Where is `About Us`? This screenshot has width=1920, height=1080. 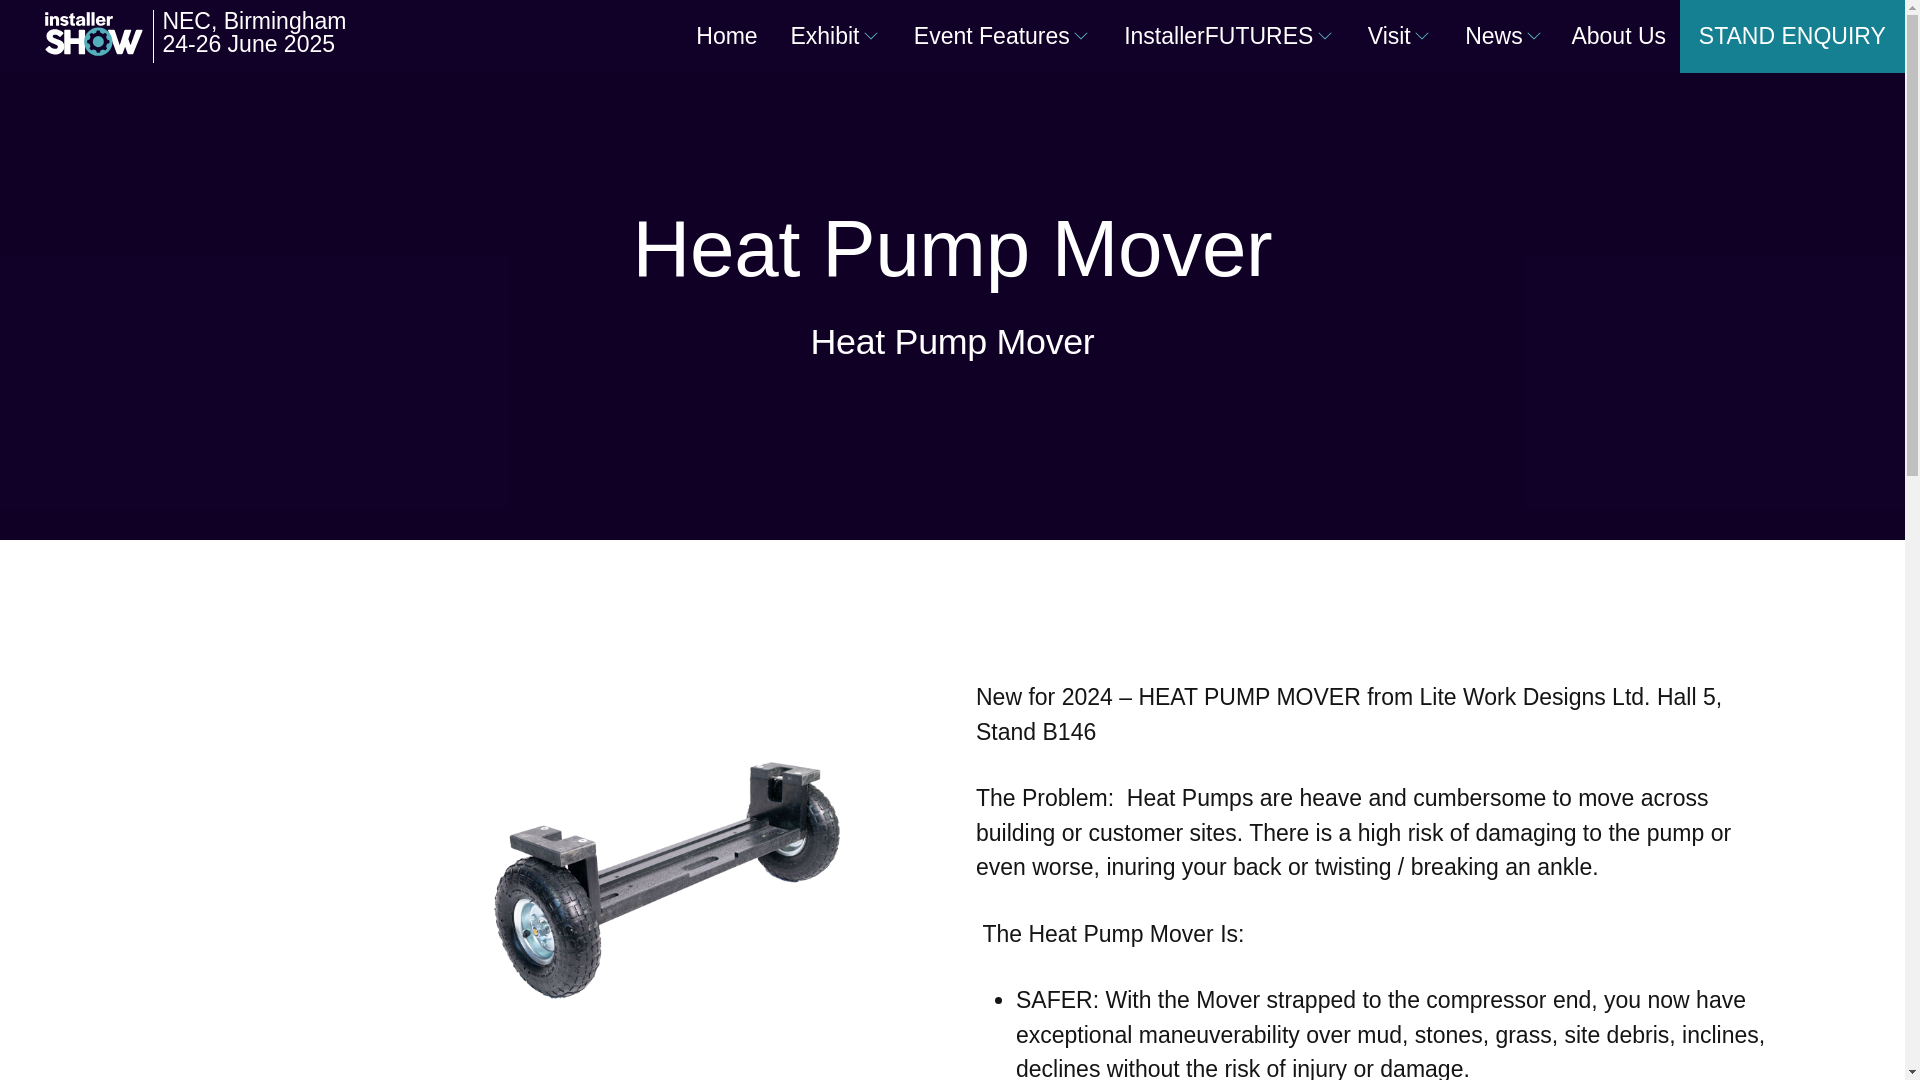
About Us is located at coordinates (1618, 36).